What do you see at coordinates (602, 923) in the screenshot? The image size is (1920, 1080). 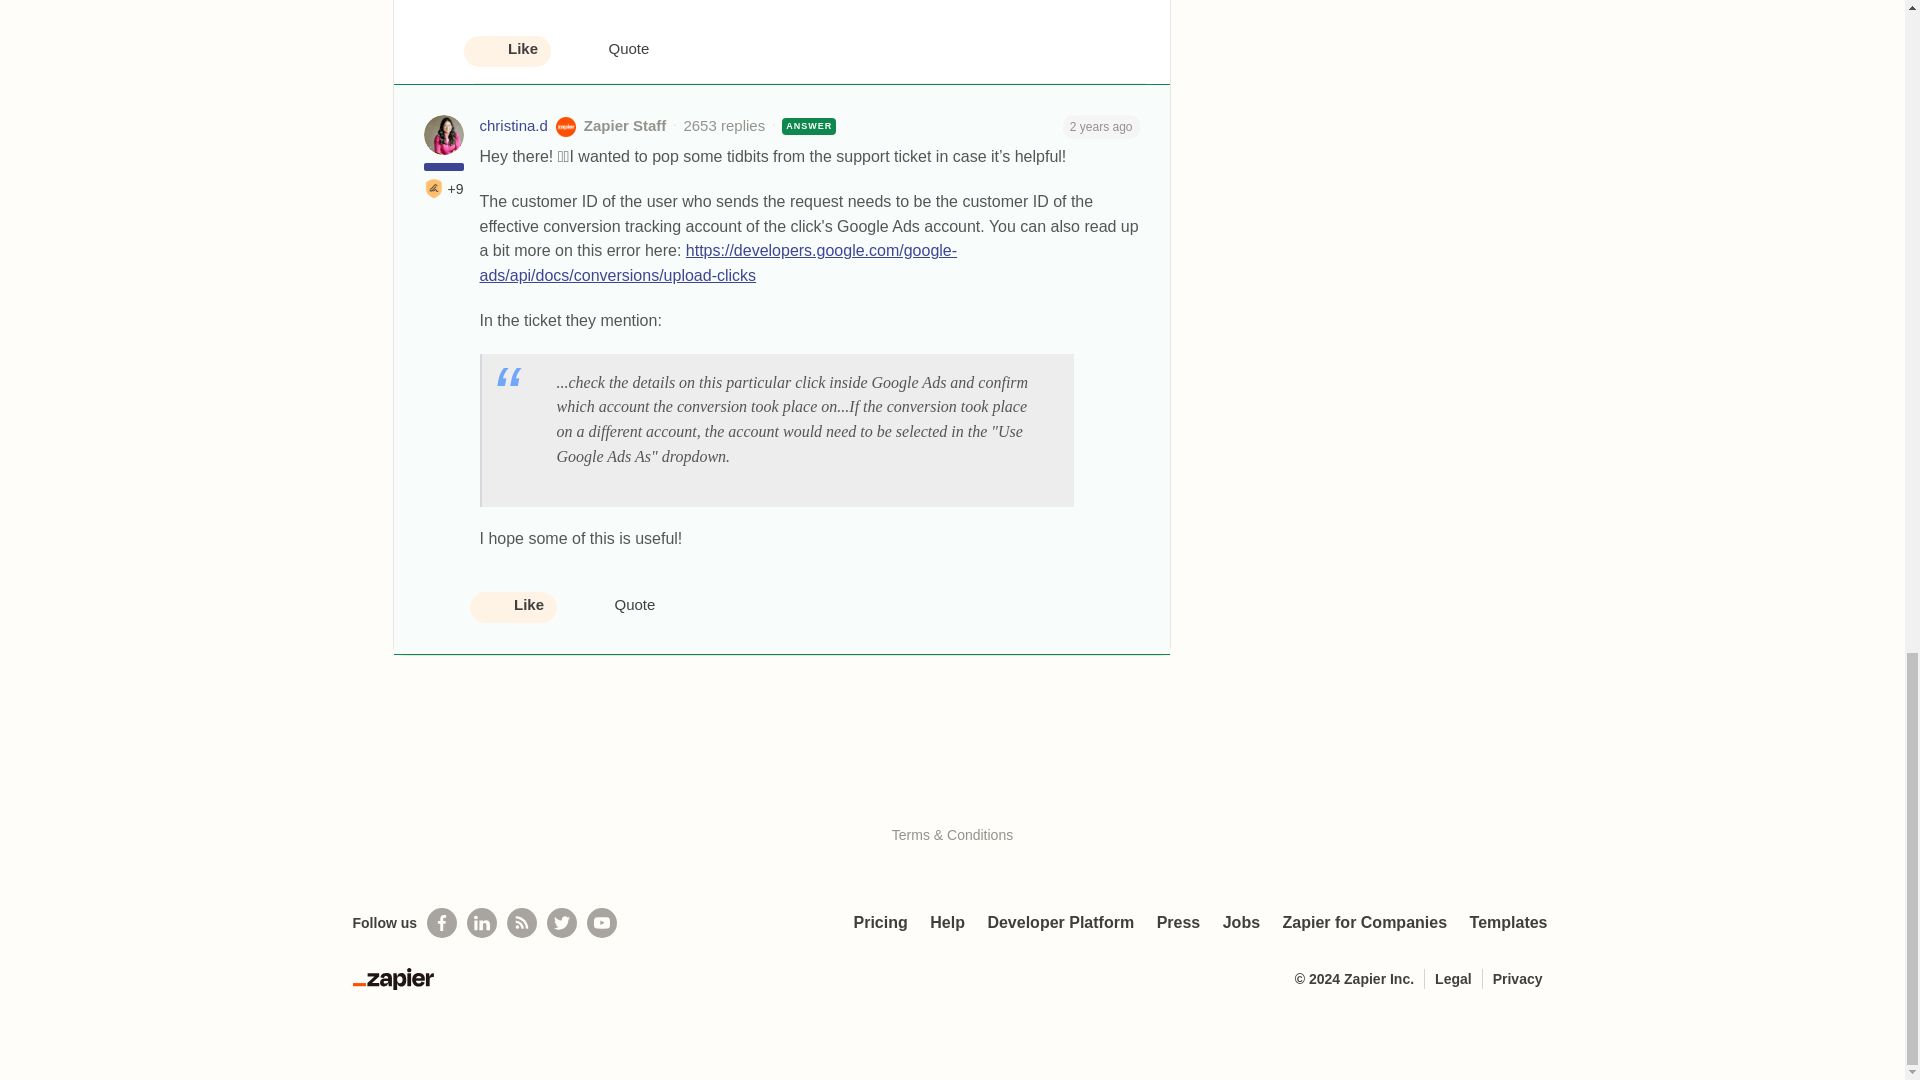 I see `See helpful Zapier videos on Youtube` at bounding box center [602, 923].